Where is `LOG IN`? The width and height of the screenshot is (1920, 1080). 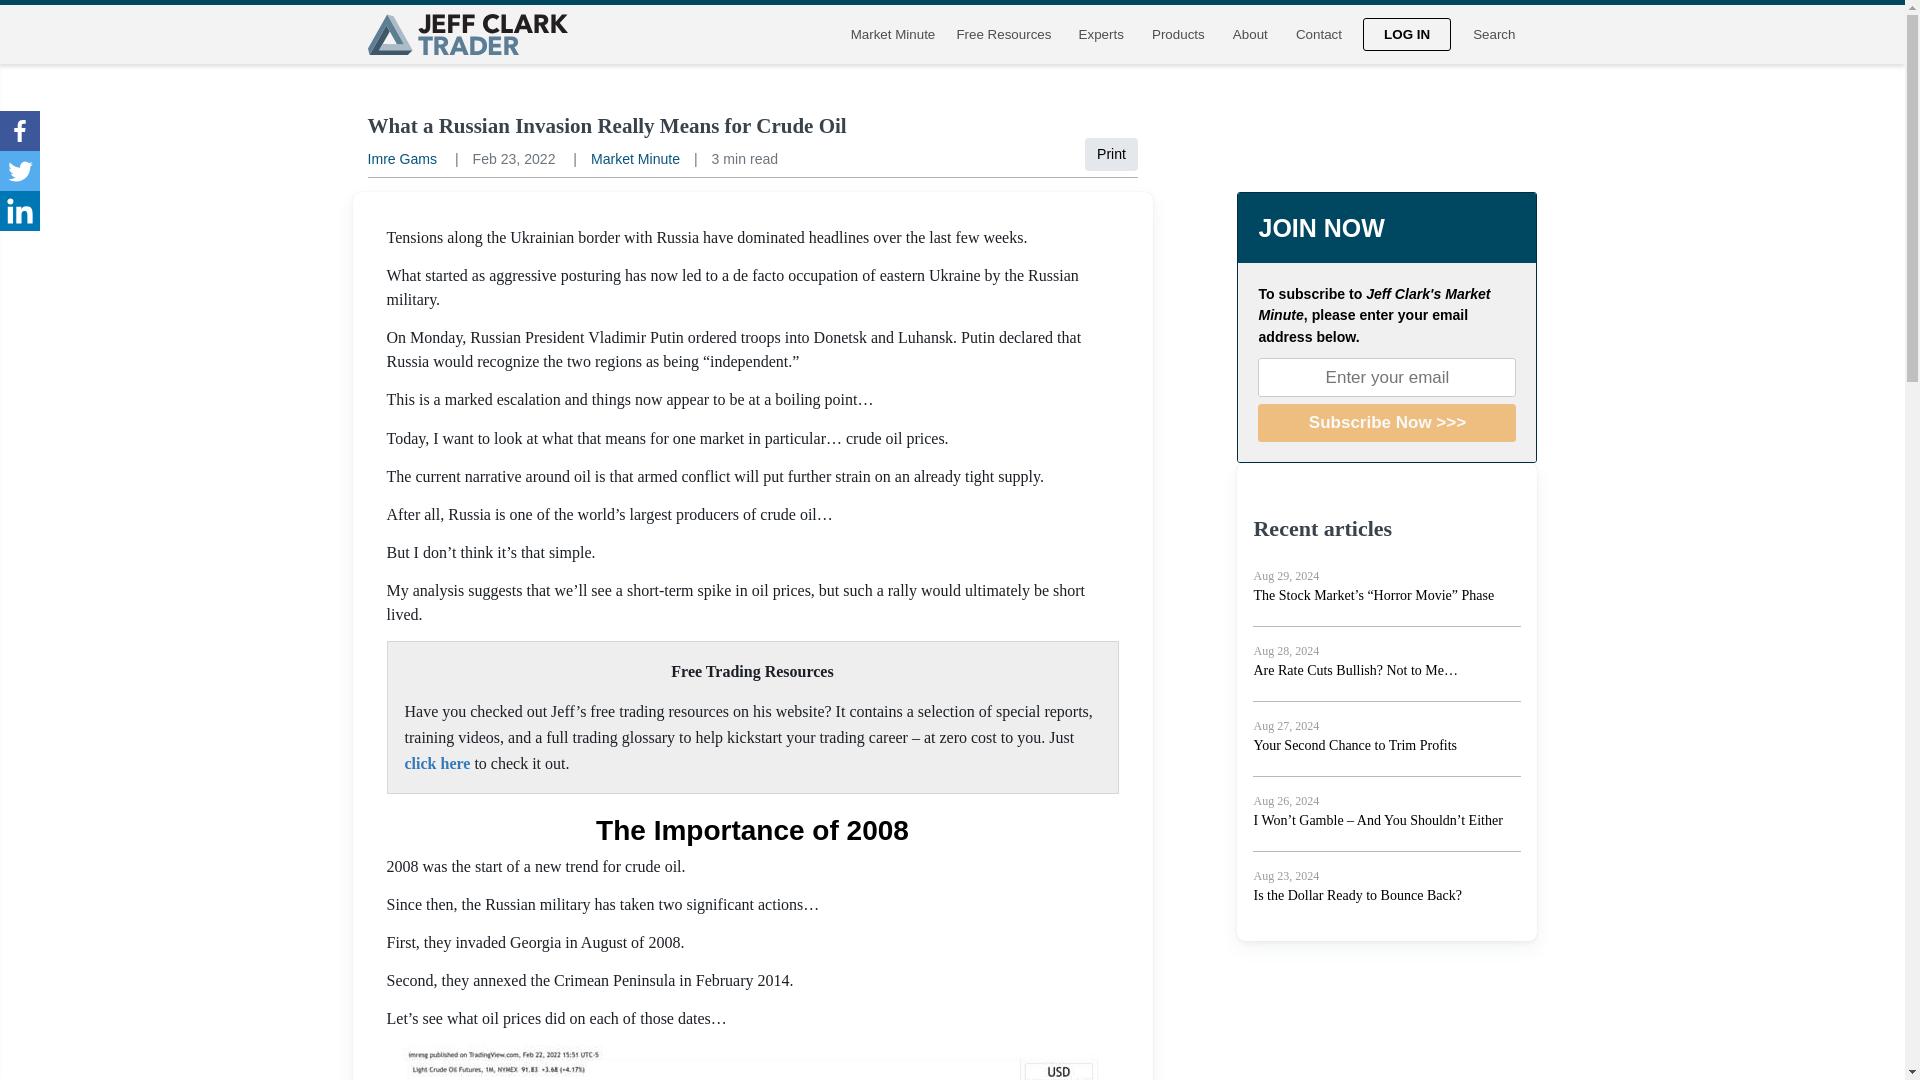 LOG IN is located at coordinates (1407, 34).